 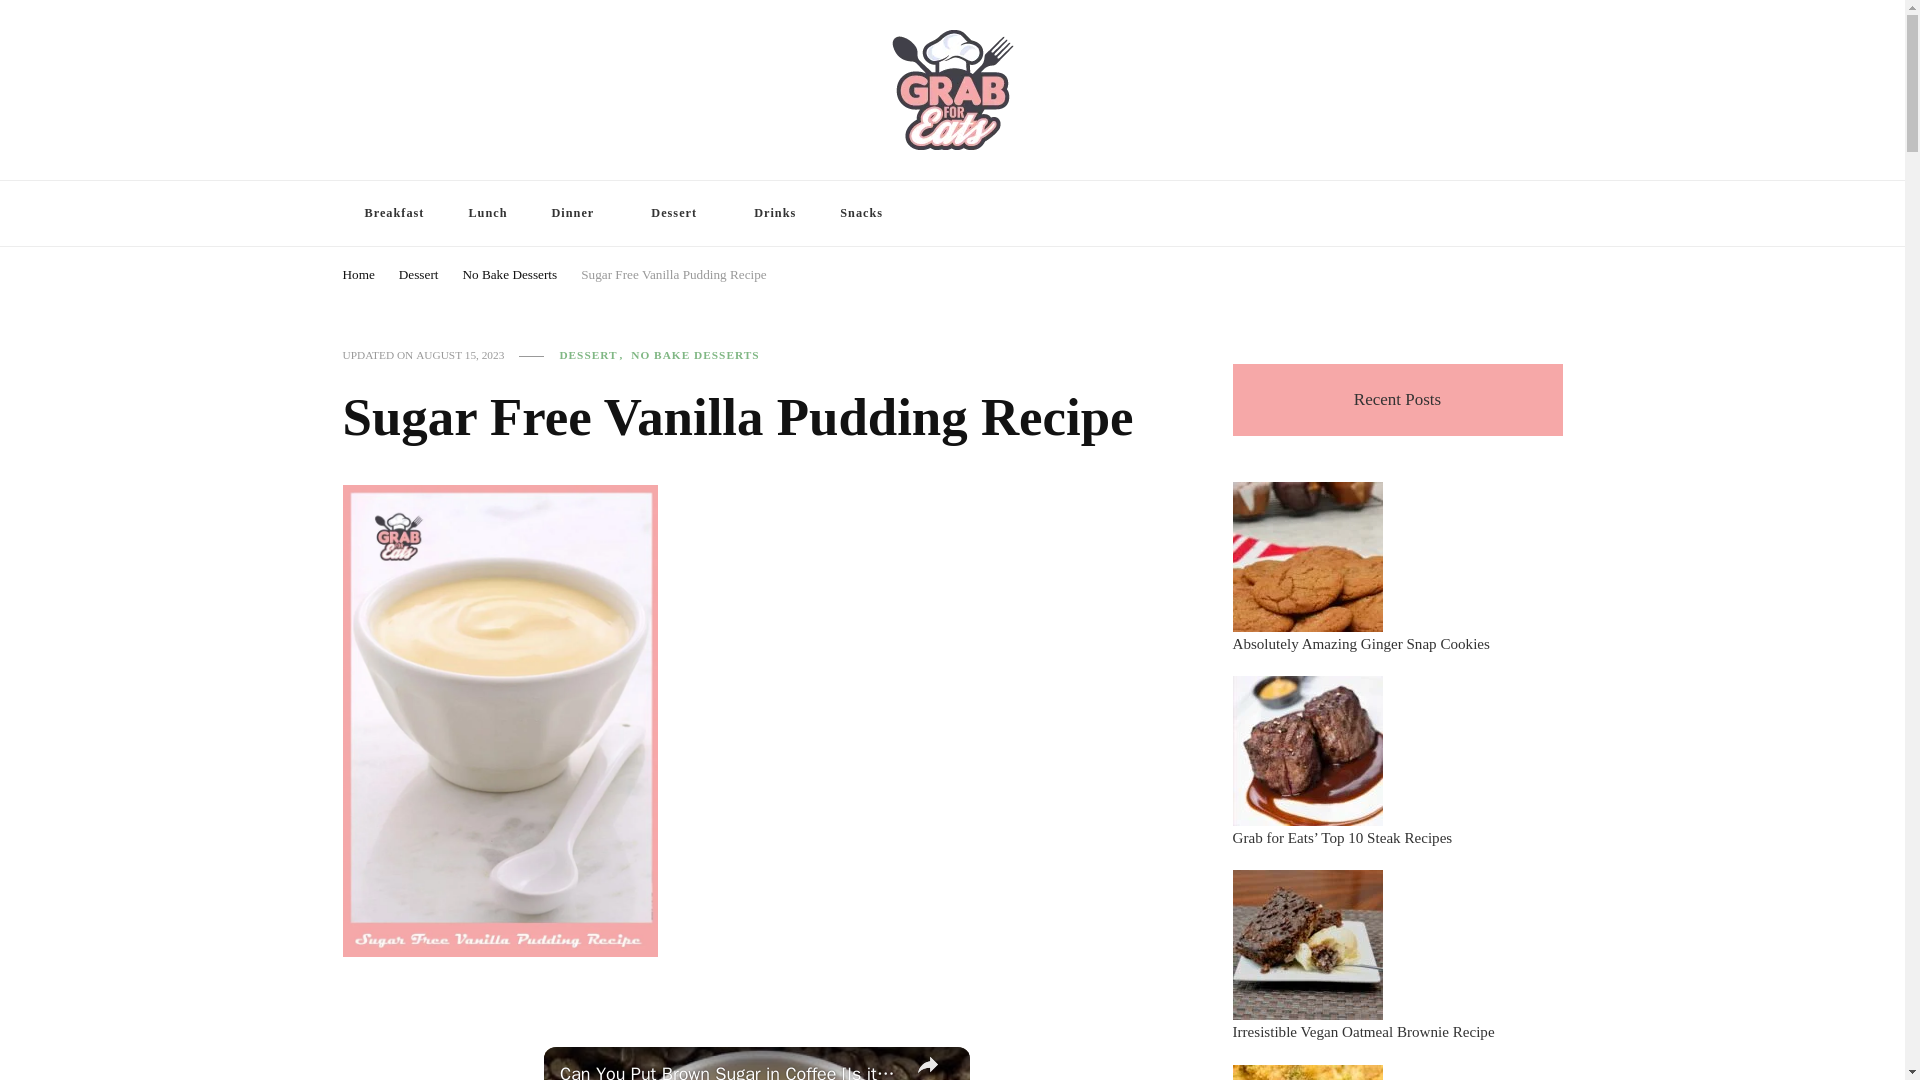 What do you see at coordinates (460, 354) in the screenshot?
I see `AUGUST 15, 2023` at bounding box center [460, 354].